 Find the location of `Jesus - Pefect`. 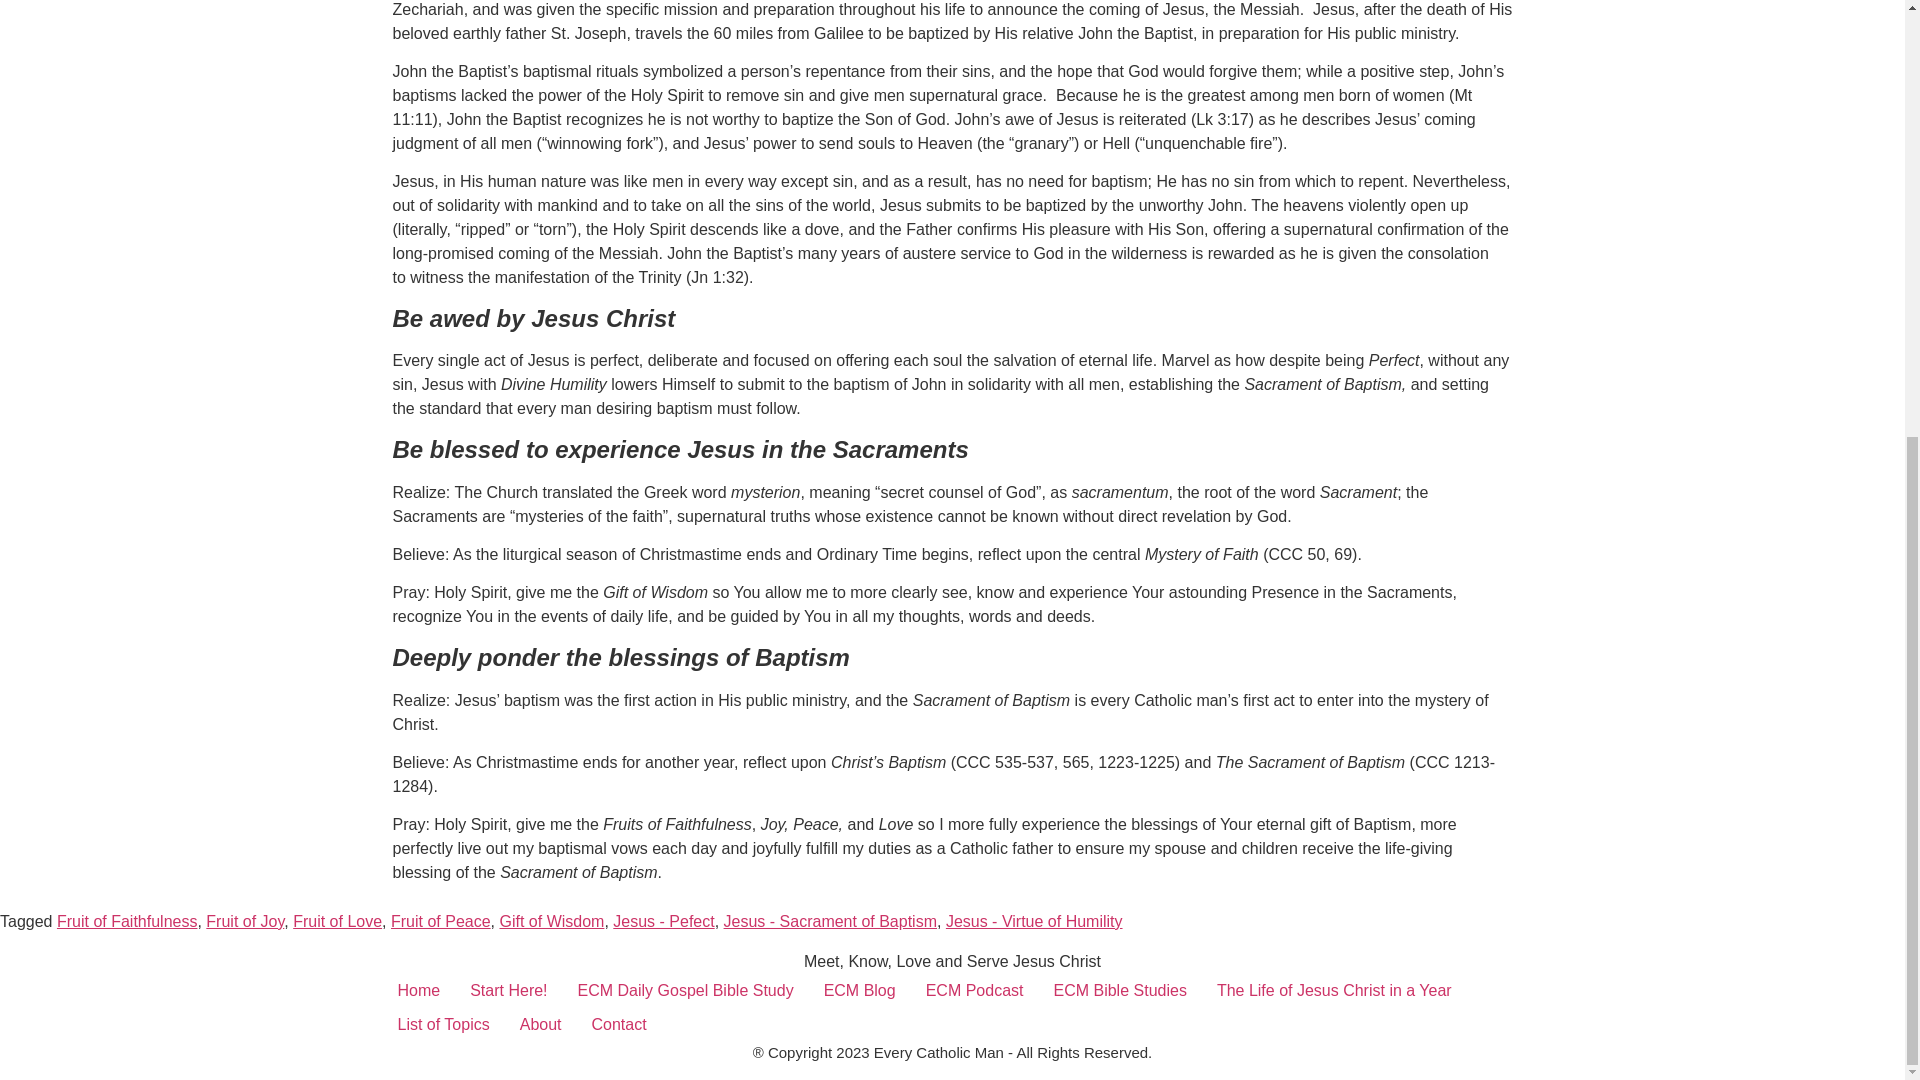

Jesus - Pefect is located at coordinates (663, 920).